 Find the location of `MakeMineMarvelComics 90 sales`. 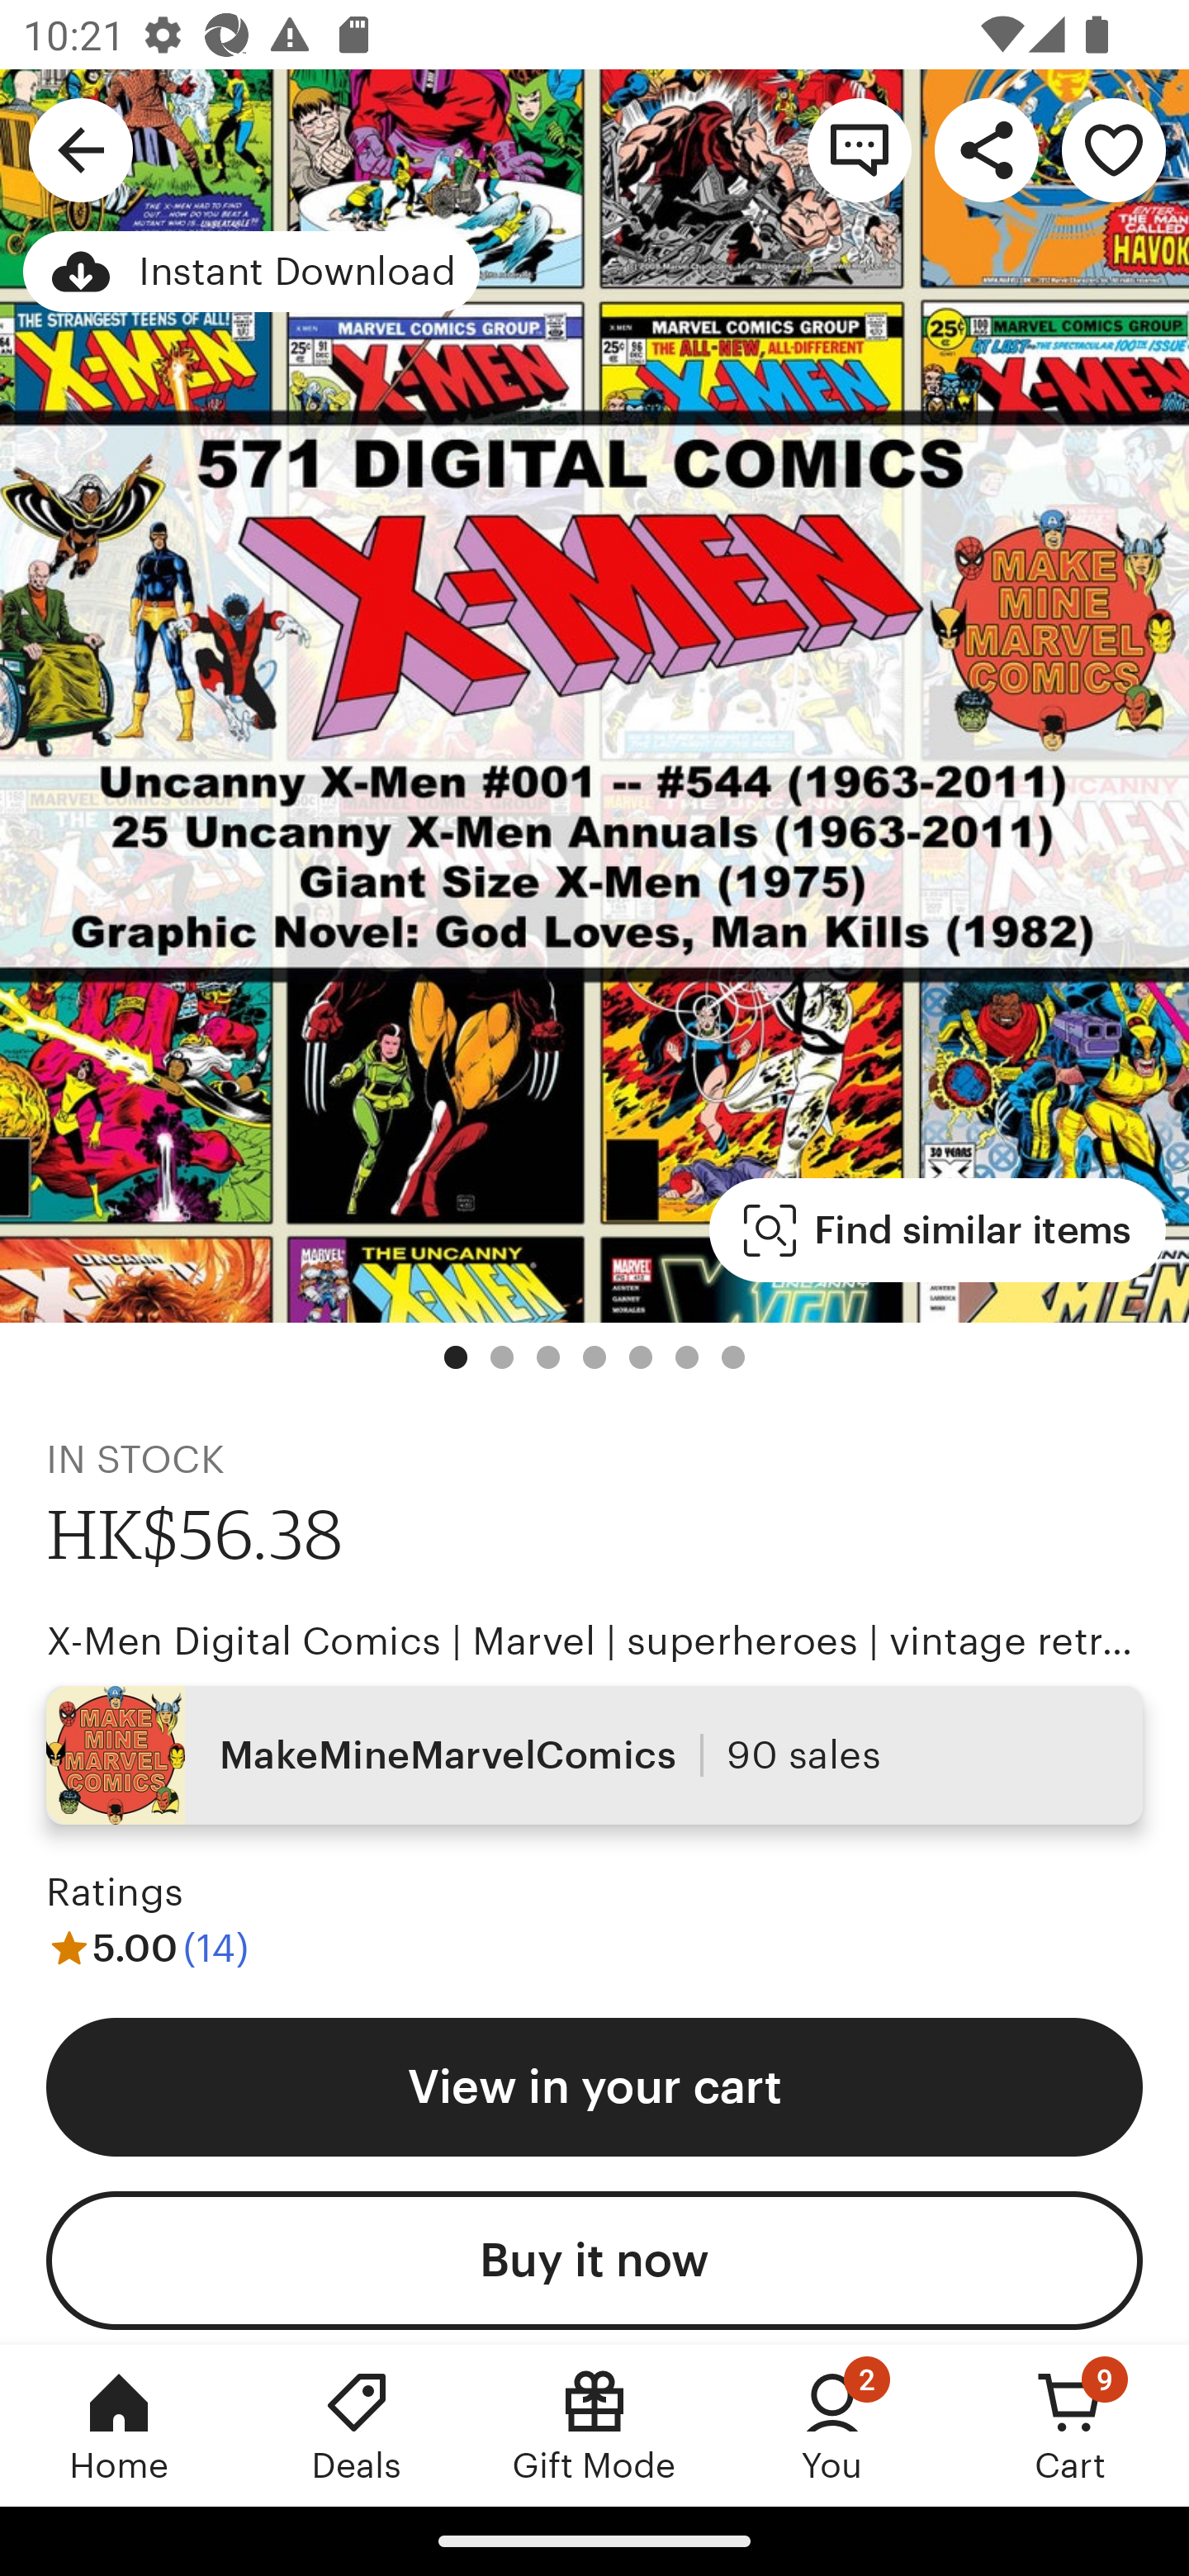

MakeMineMarvelComics 90 sales is located at coordinates (594, 1754).